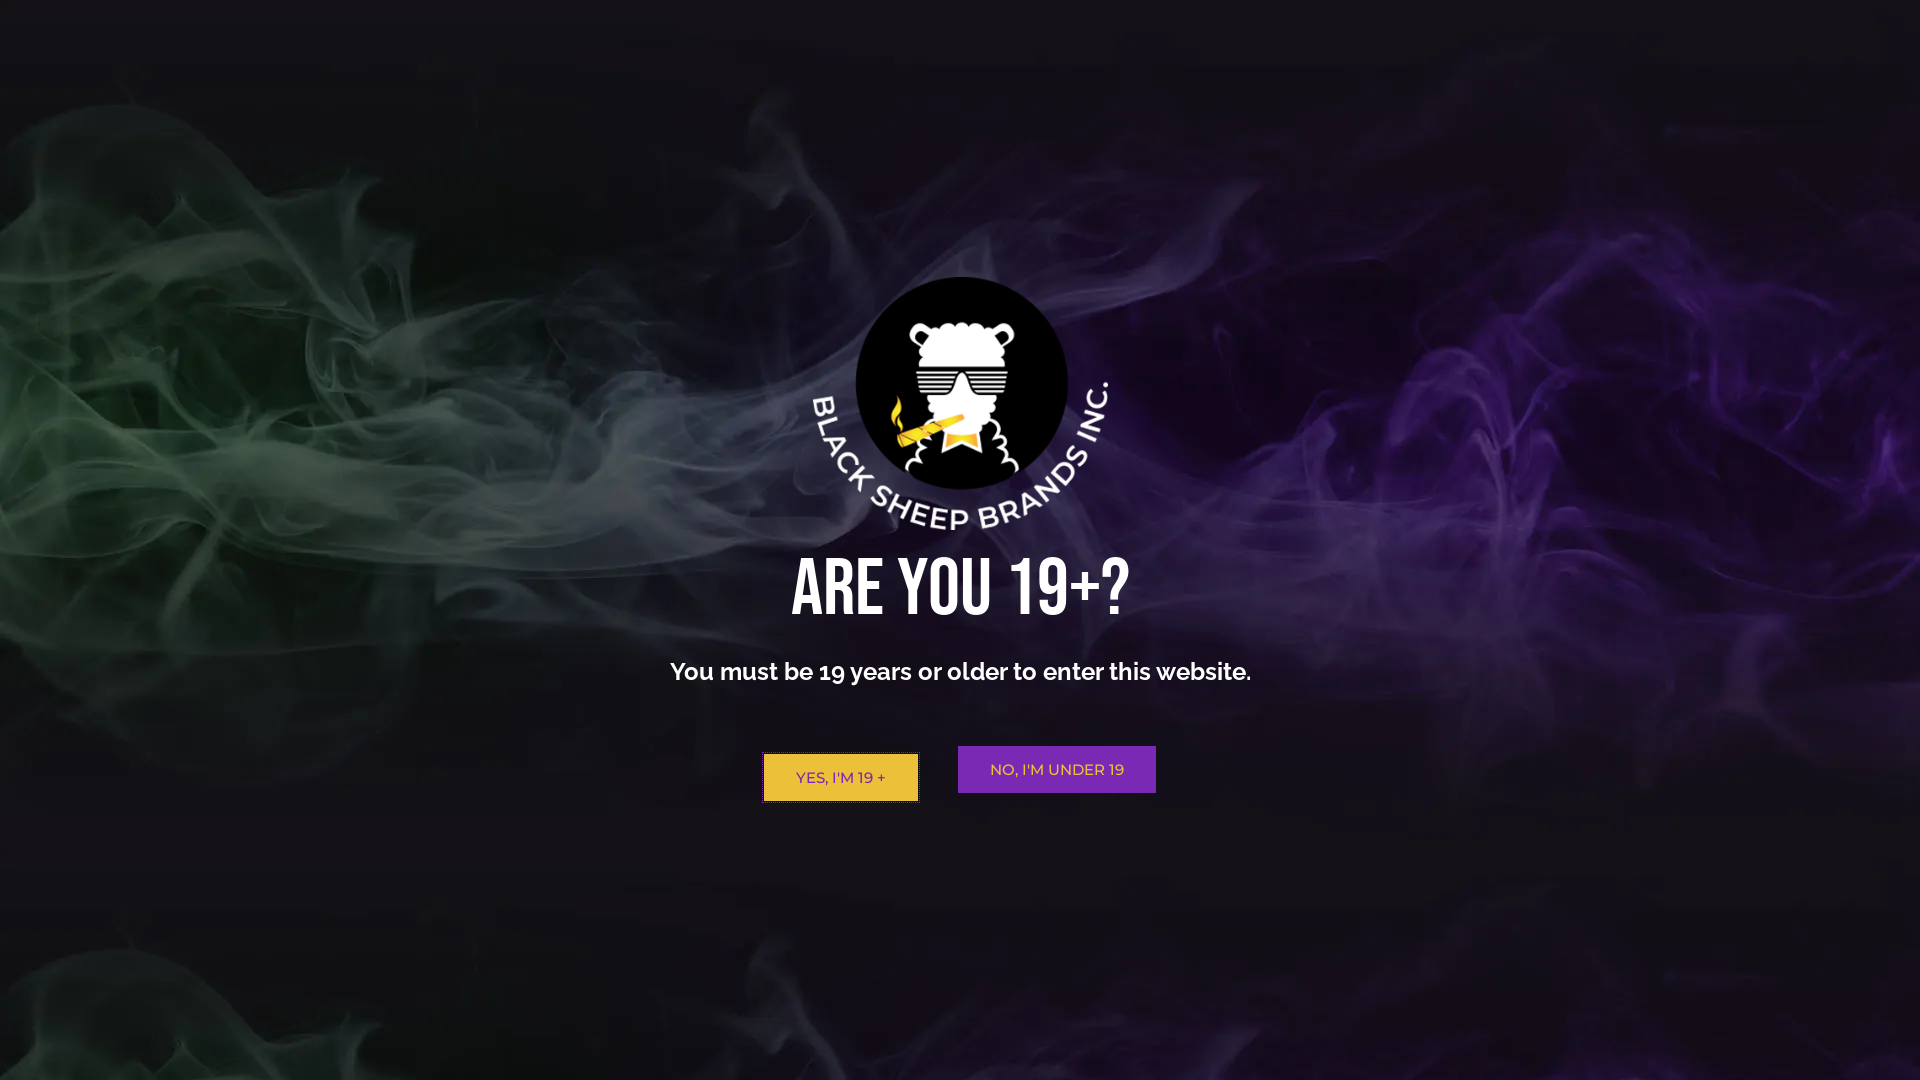  Describe the element at coordinates (1436, 147) in the screenshot. I see `Rolling Trays` at that location.